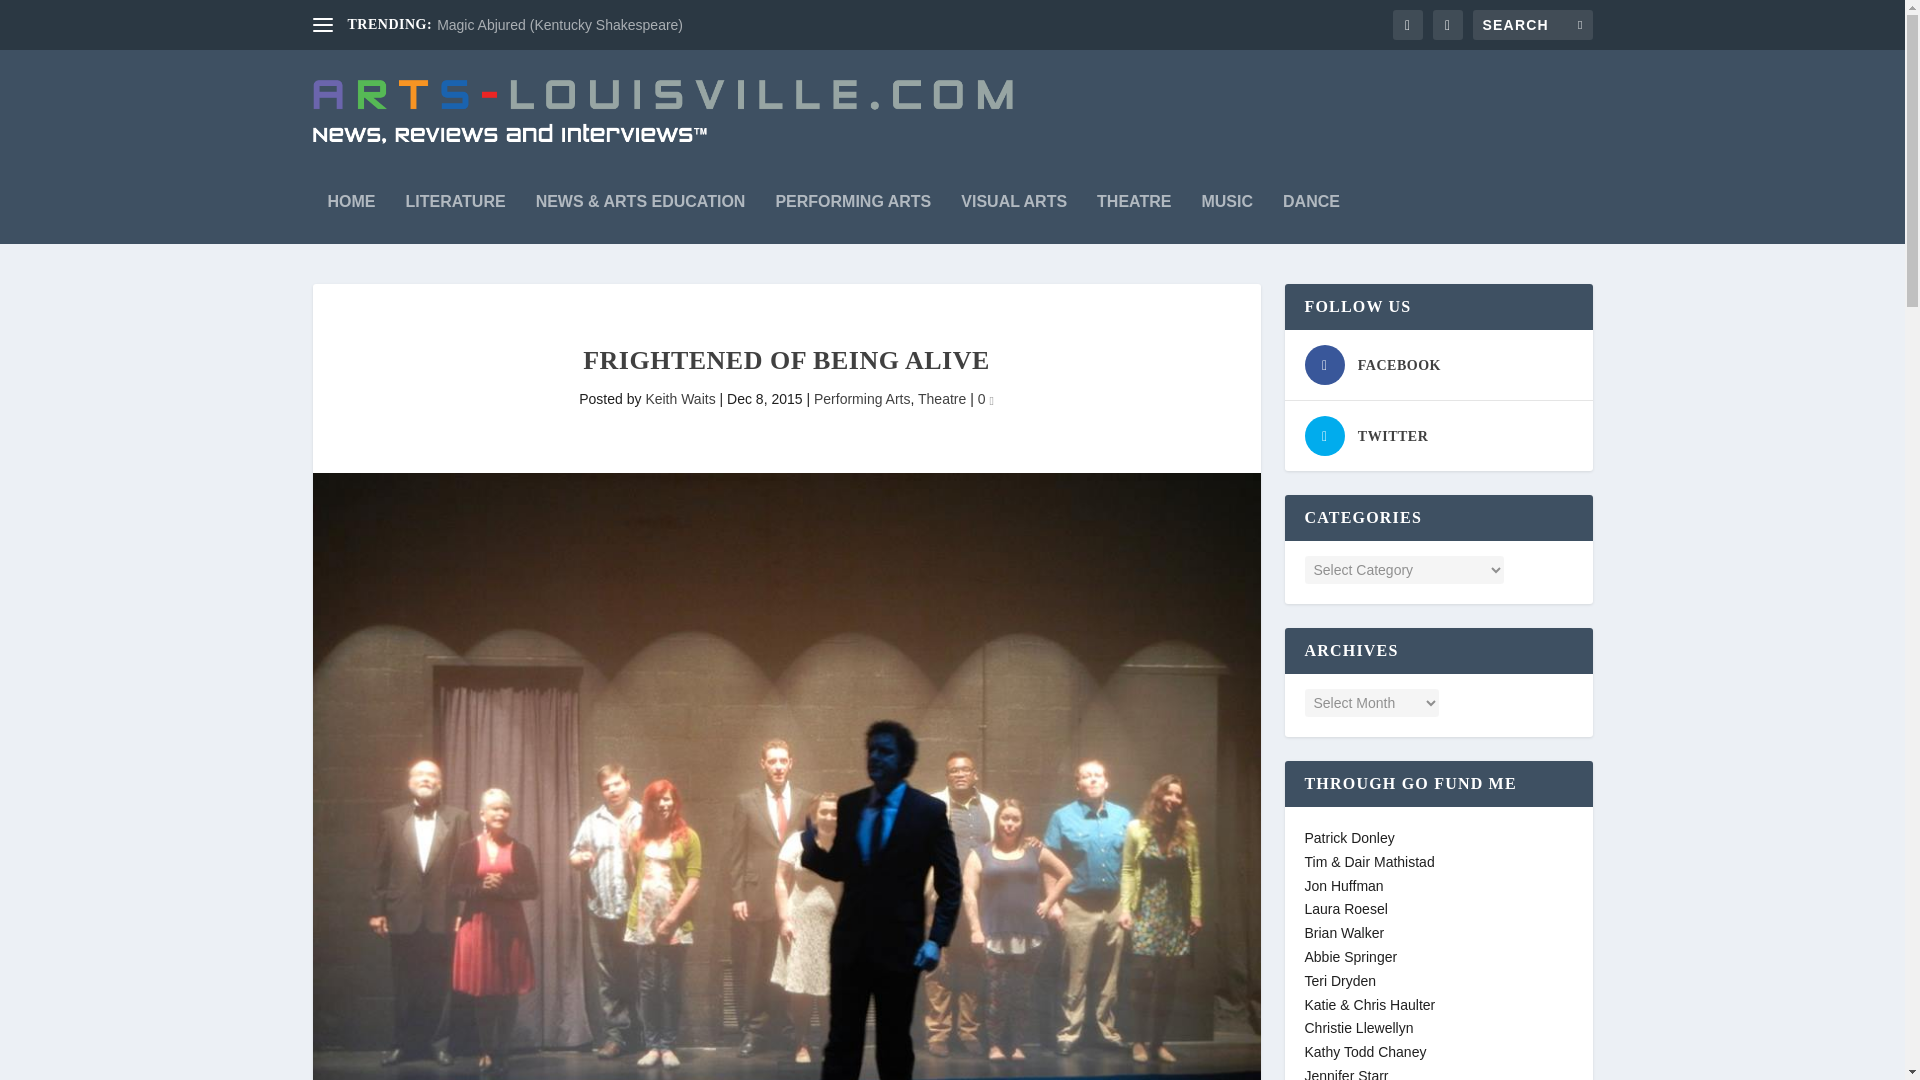 The image size is (1920, 1080). I want to click on THEATRE, so click(1134, 208).